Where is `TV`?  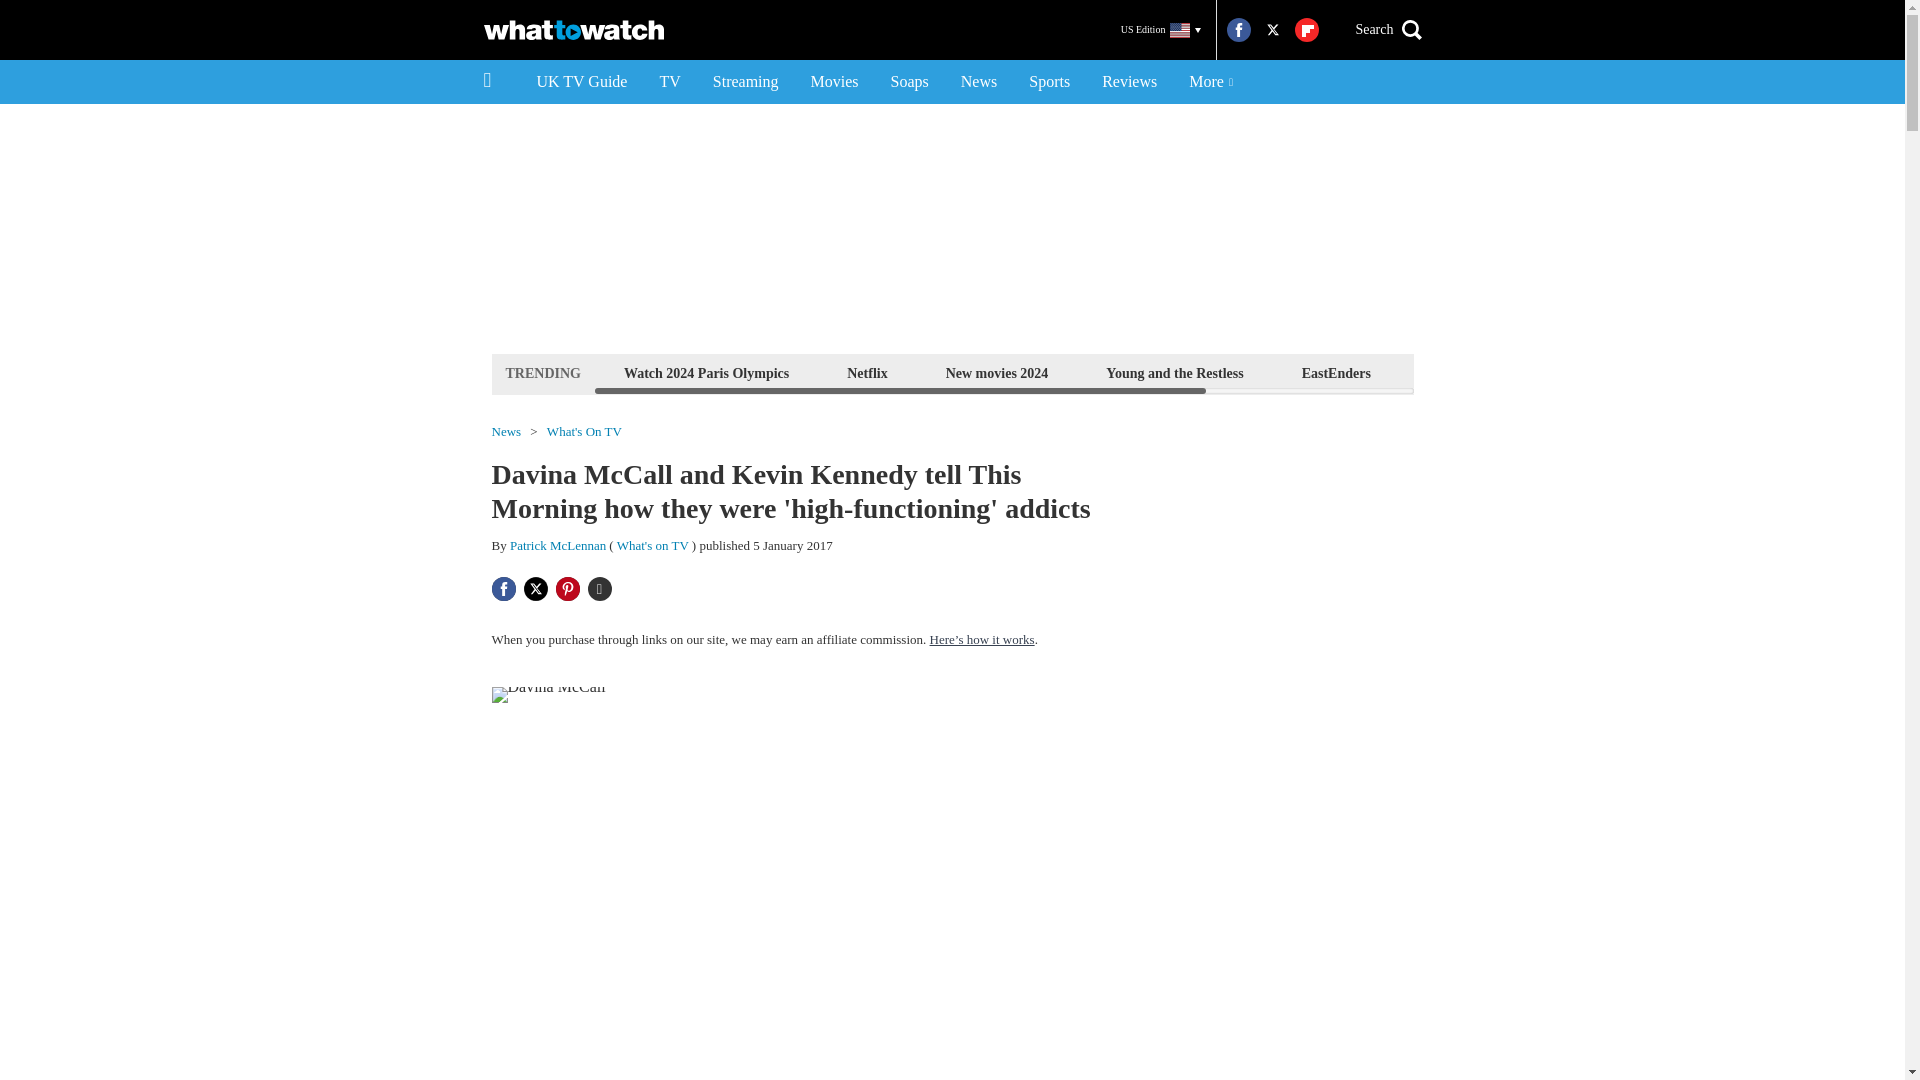
TV is located at coordinates (669, 82).